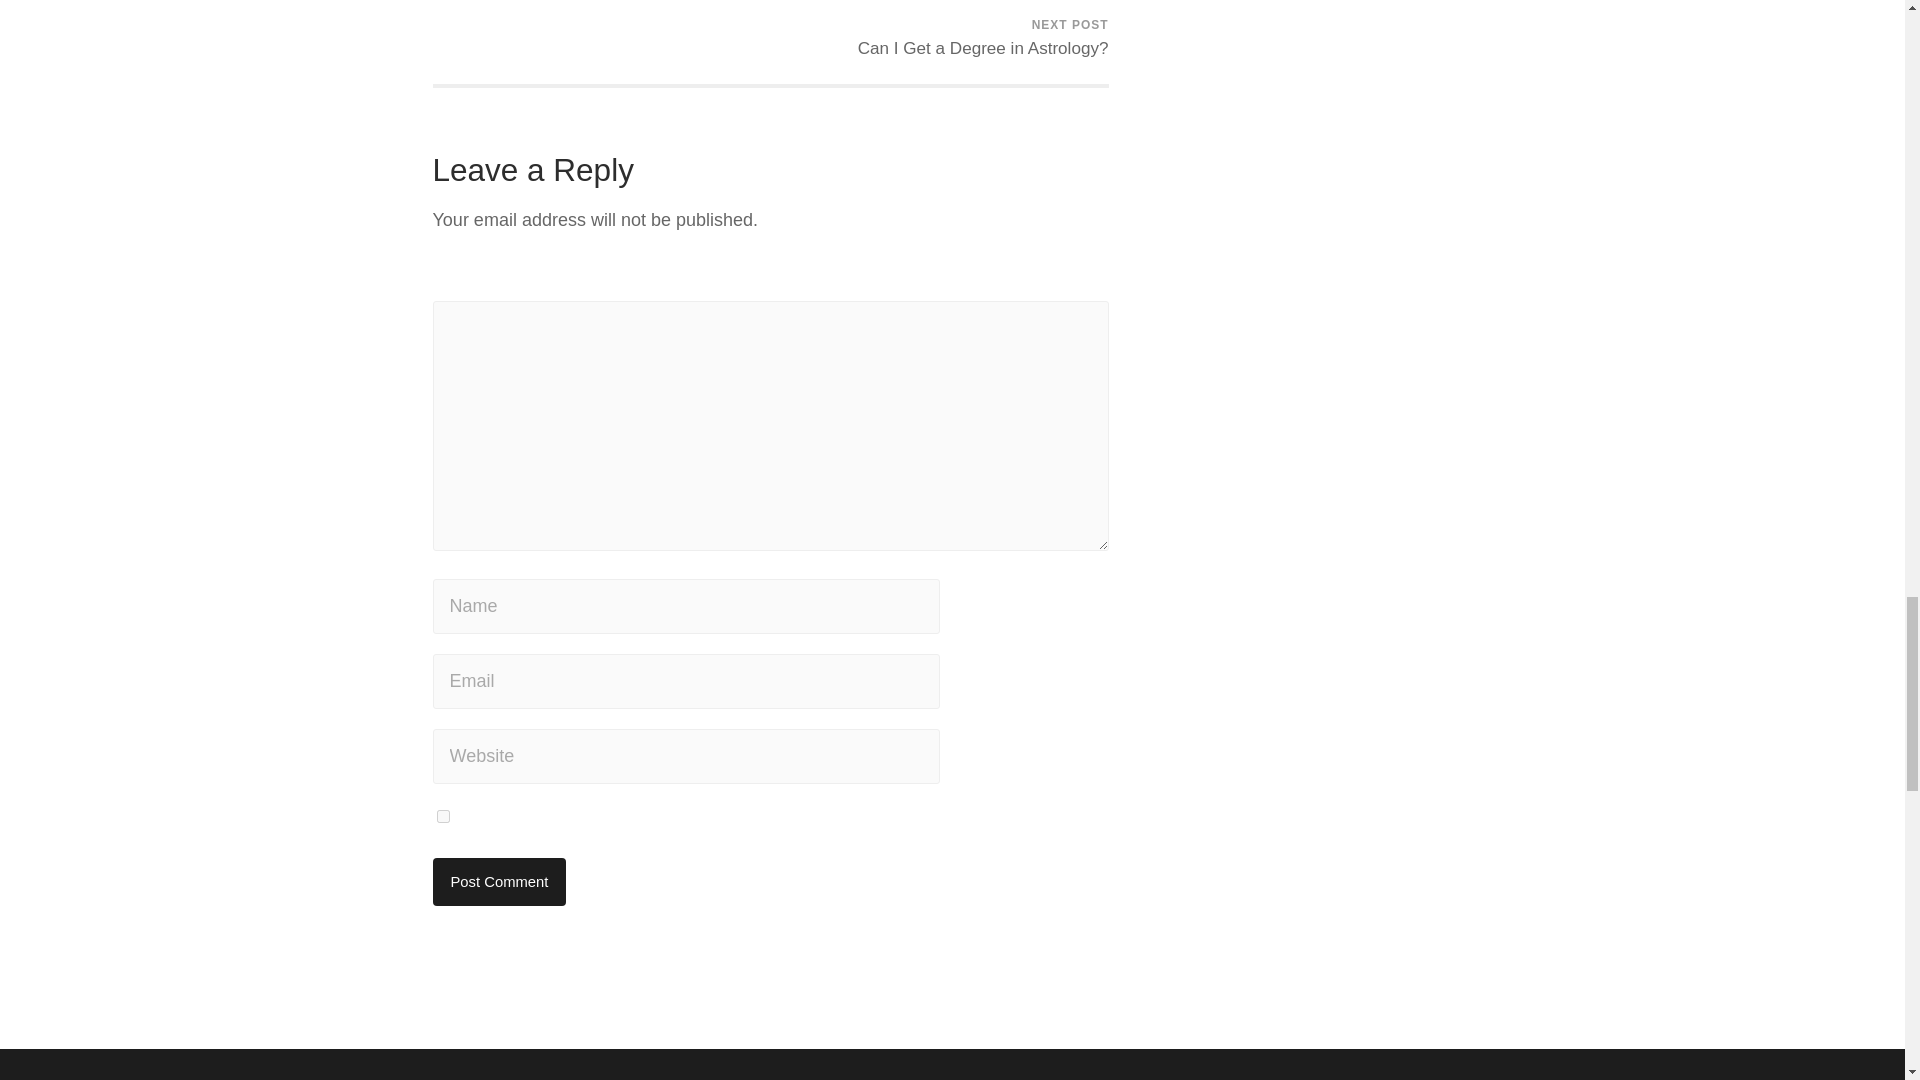  Describe the element at coordinates (984, 42) in the screenshot. I see `Next post: Can I Get a Degree in Astrology?` at that location.